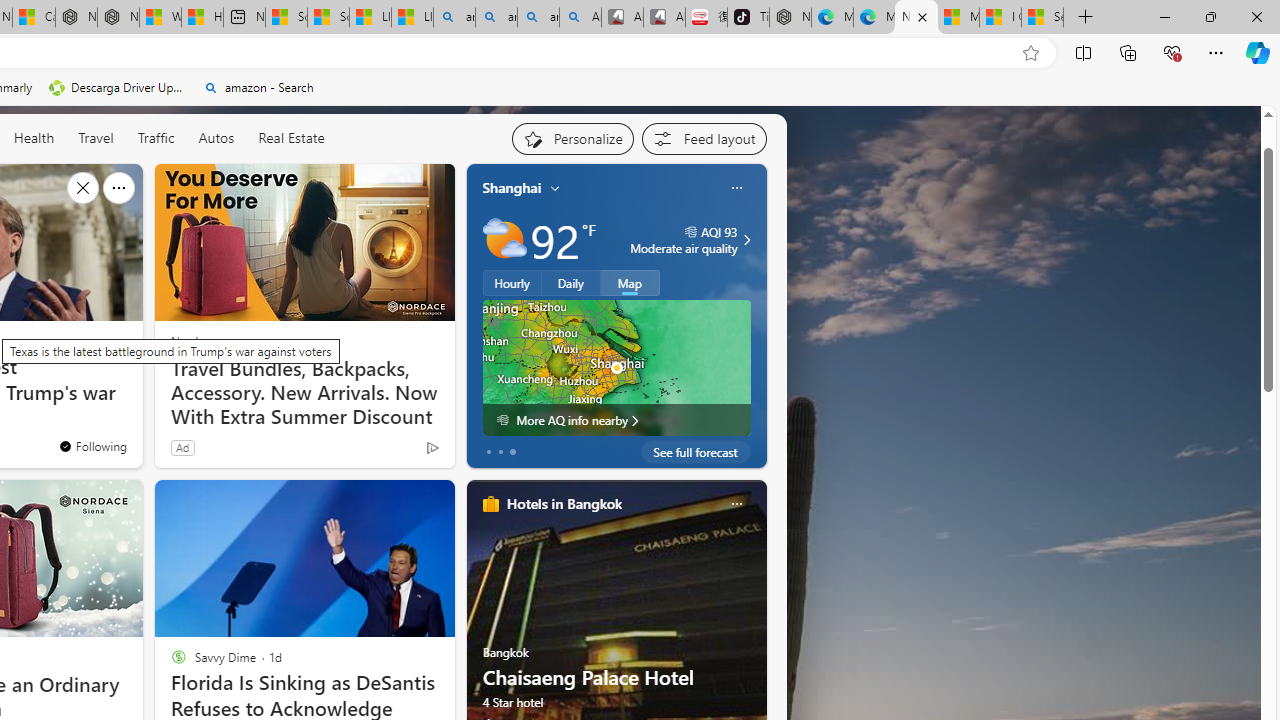 The width and height of the screenshot is (1280, 720). What do you see at coordinates (393, 452) in the screenshot?
I see `This story is trending` at bounding box center [393, 452].